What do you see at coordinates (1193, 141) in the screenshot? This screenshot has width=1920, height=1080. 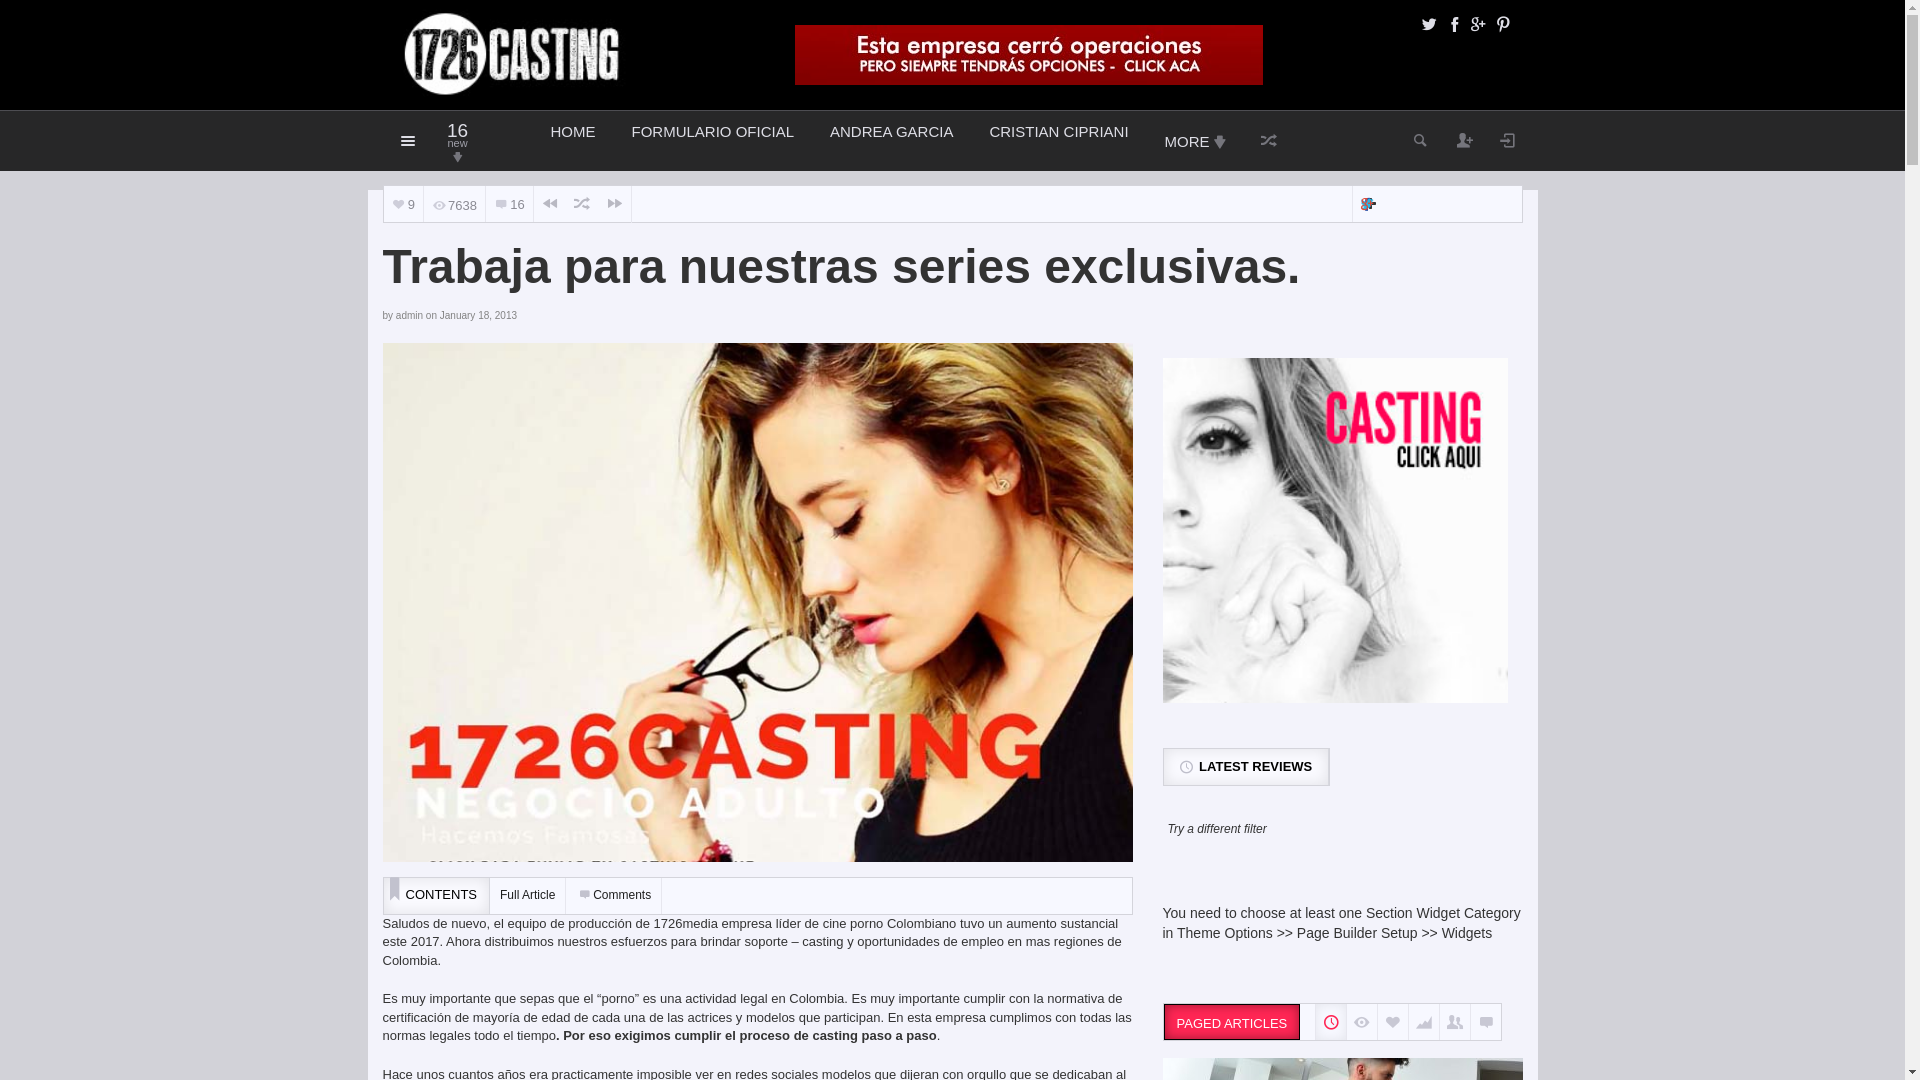 I see `MORE` at bounding box center [1193, 141].